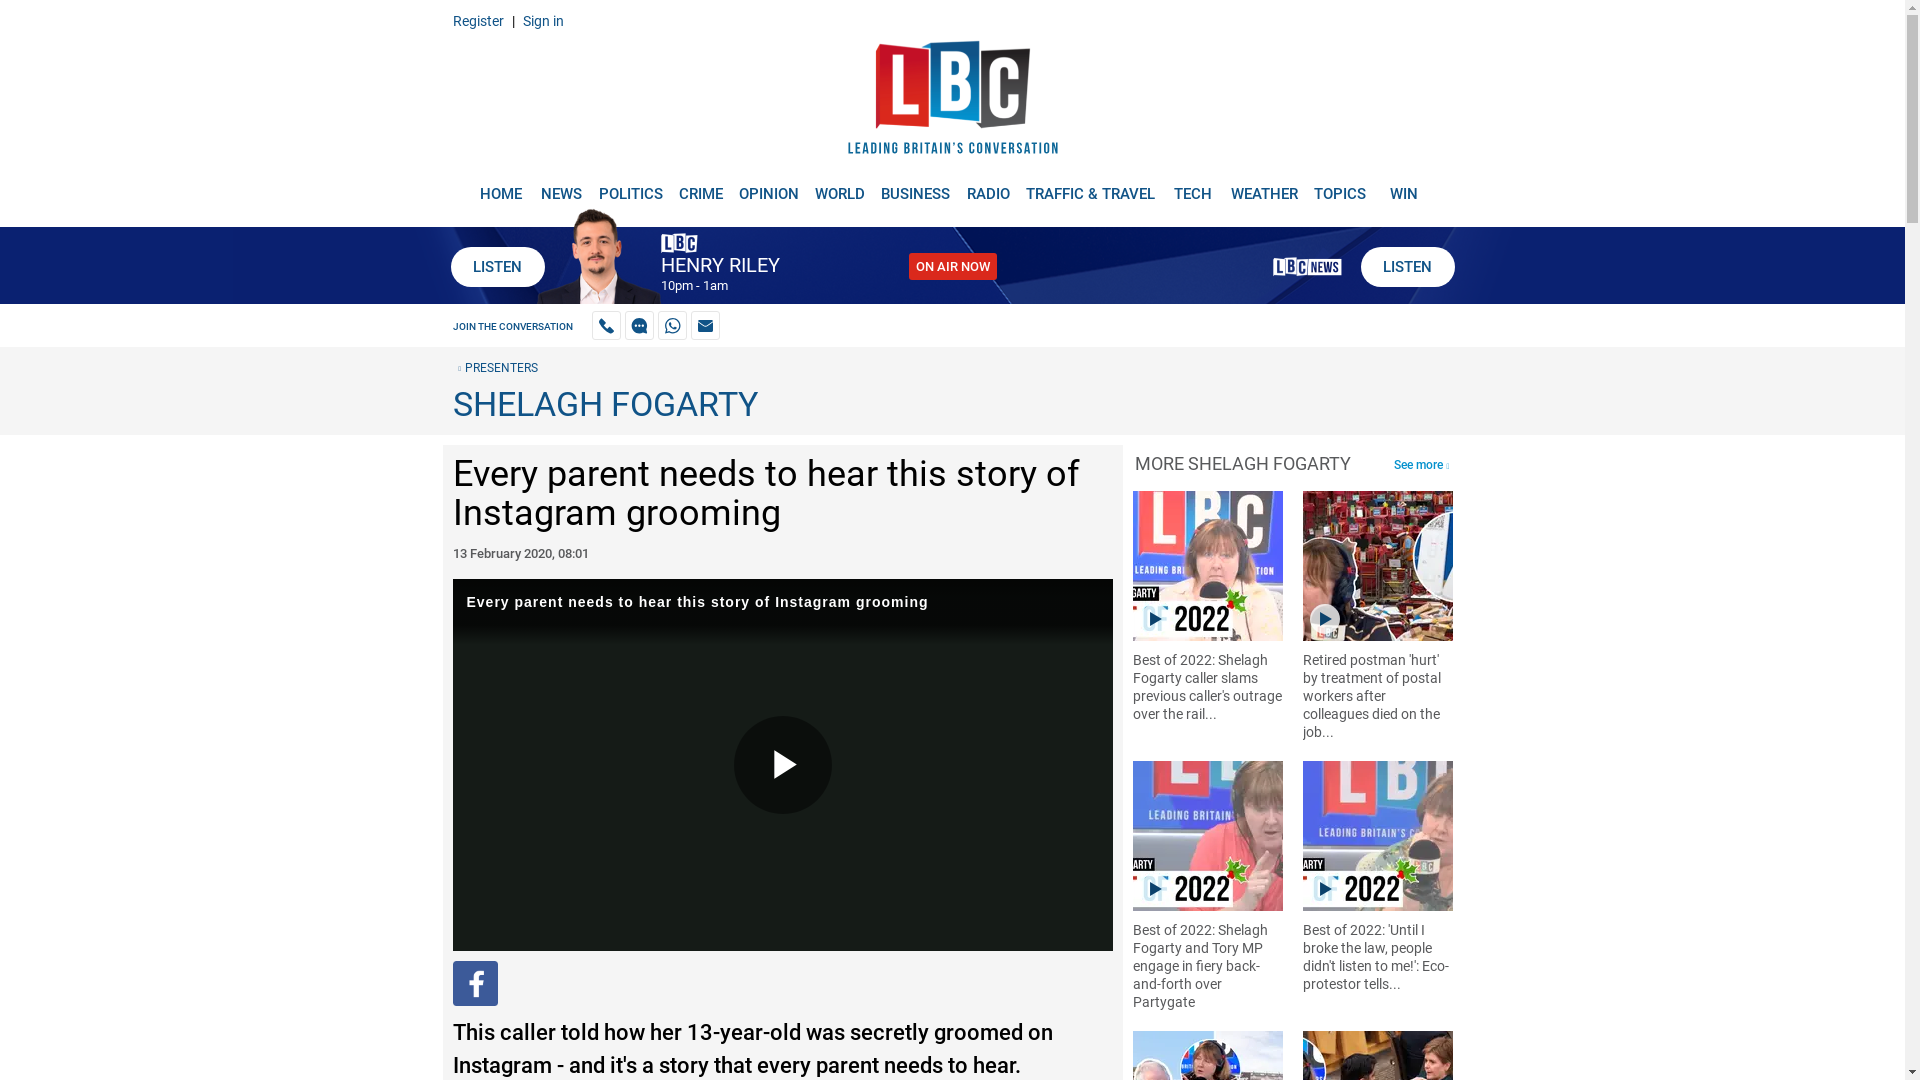 This screenshot has width=1920, height=1080. What do you see at coordinates (782, 765) in the screenshot?
I see `Play Video` at bounding box center [782, 765].